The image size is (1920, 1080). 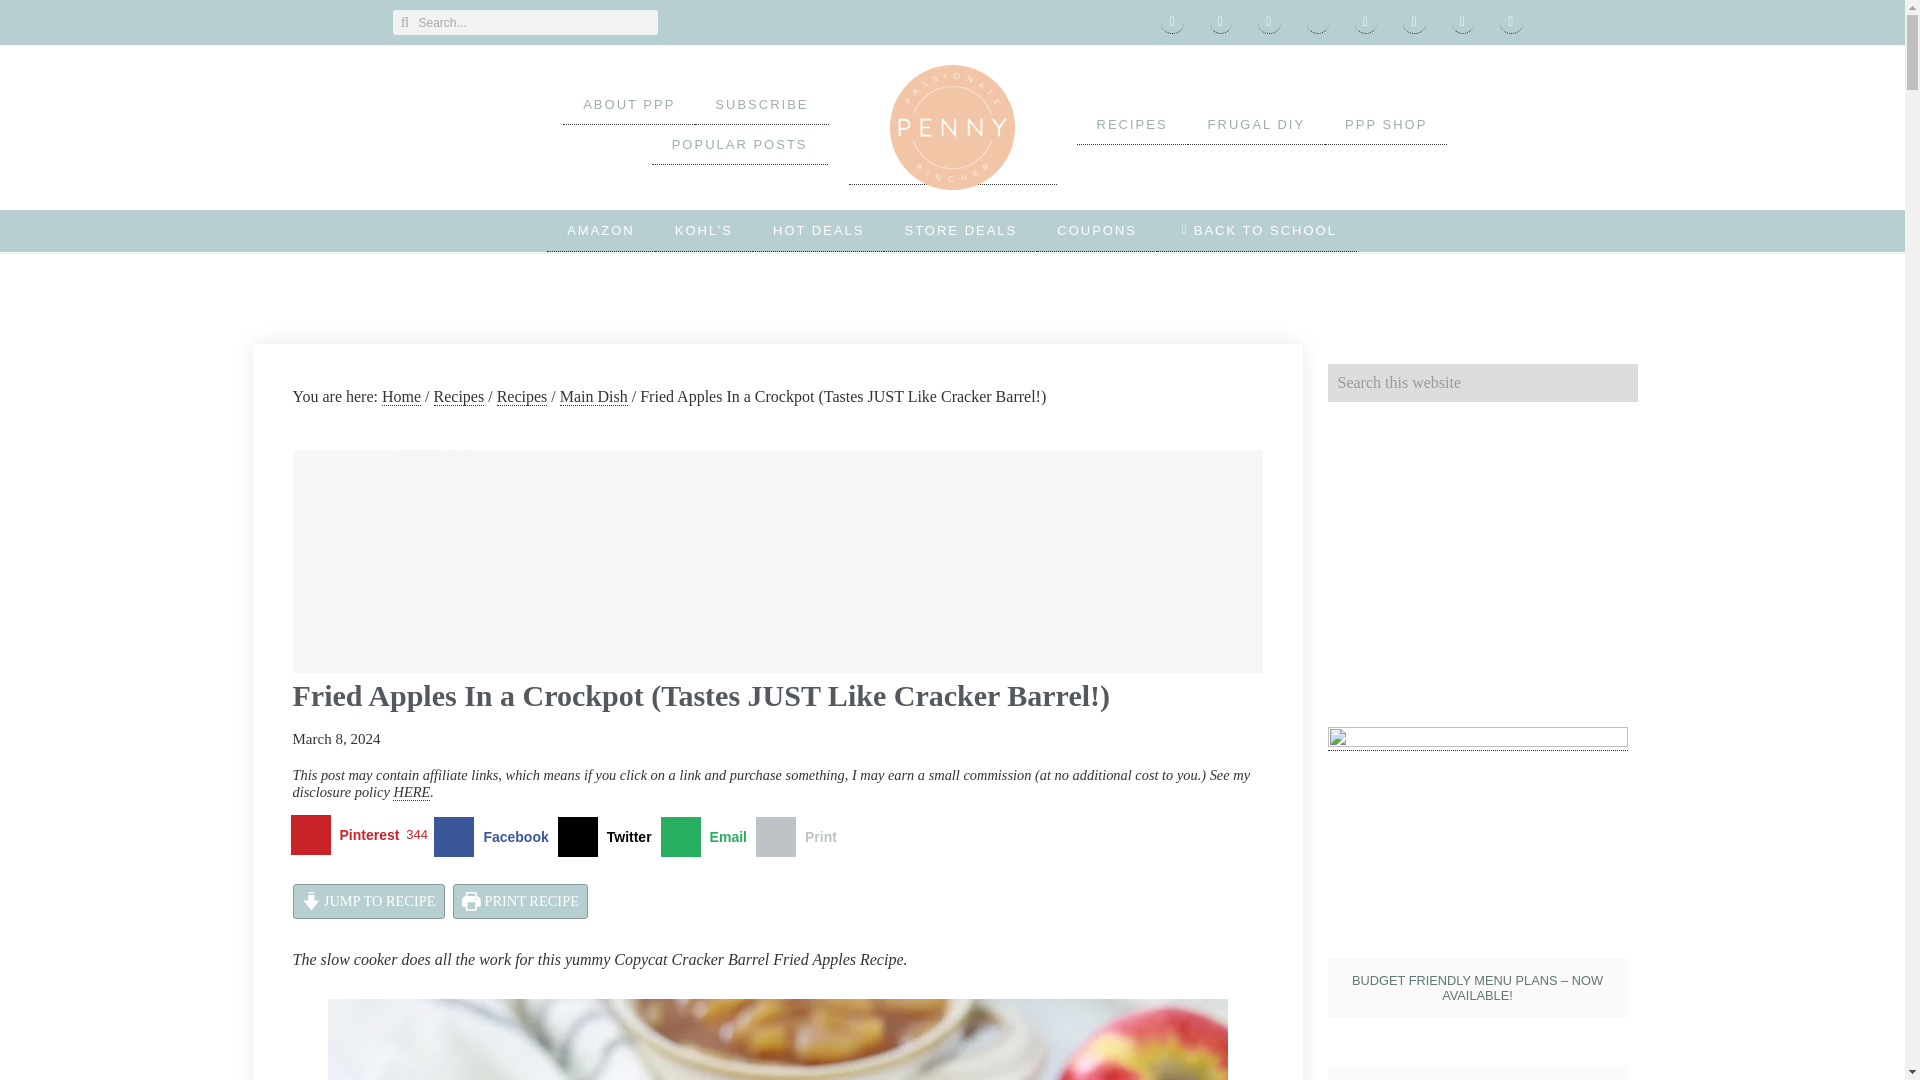 What do you see at coordinates (609, 836) in the screenshot?
I see `Share on X` at bounding box center [609, 836].